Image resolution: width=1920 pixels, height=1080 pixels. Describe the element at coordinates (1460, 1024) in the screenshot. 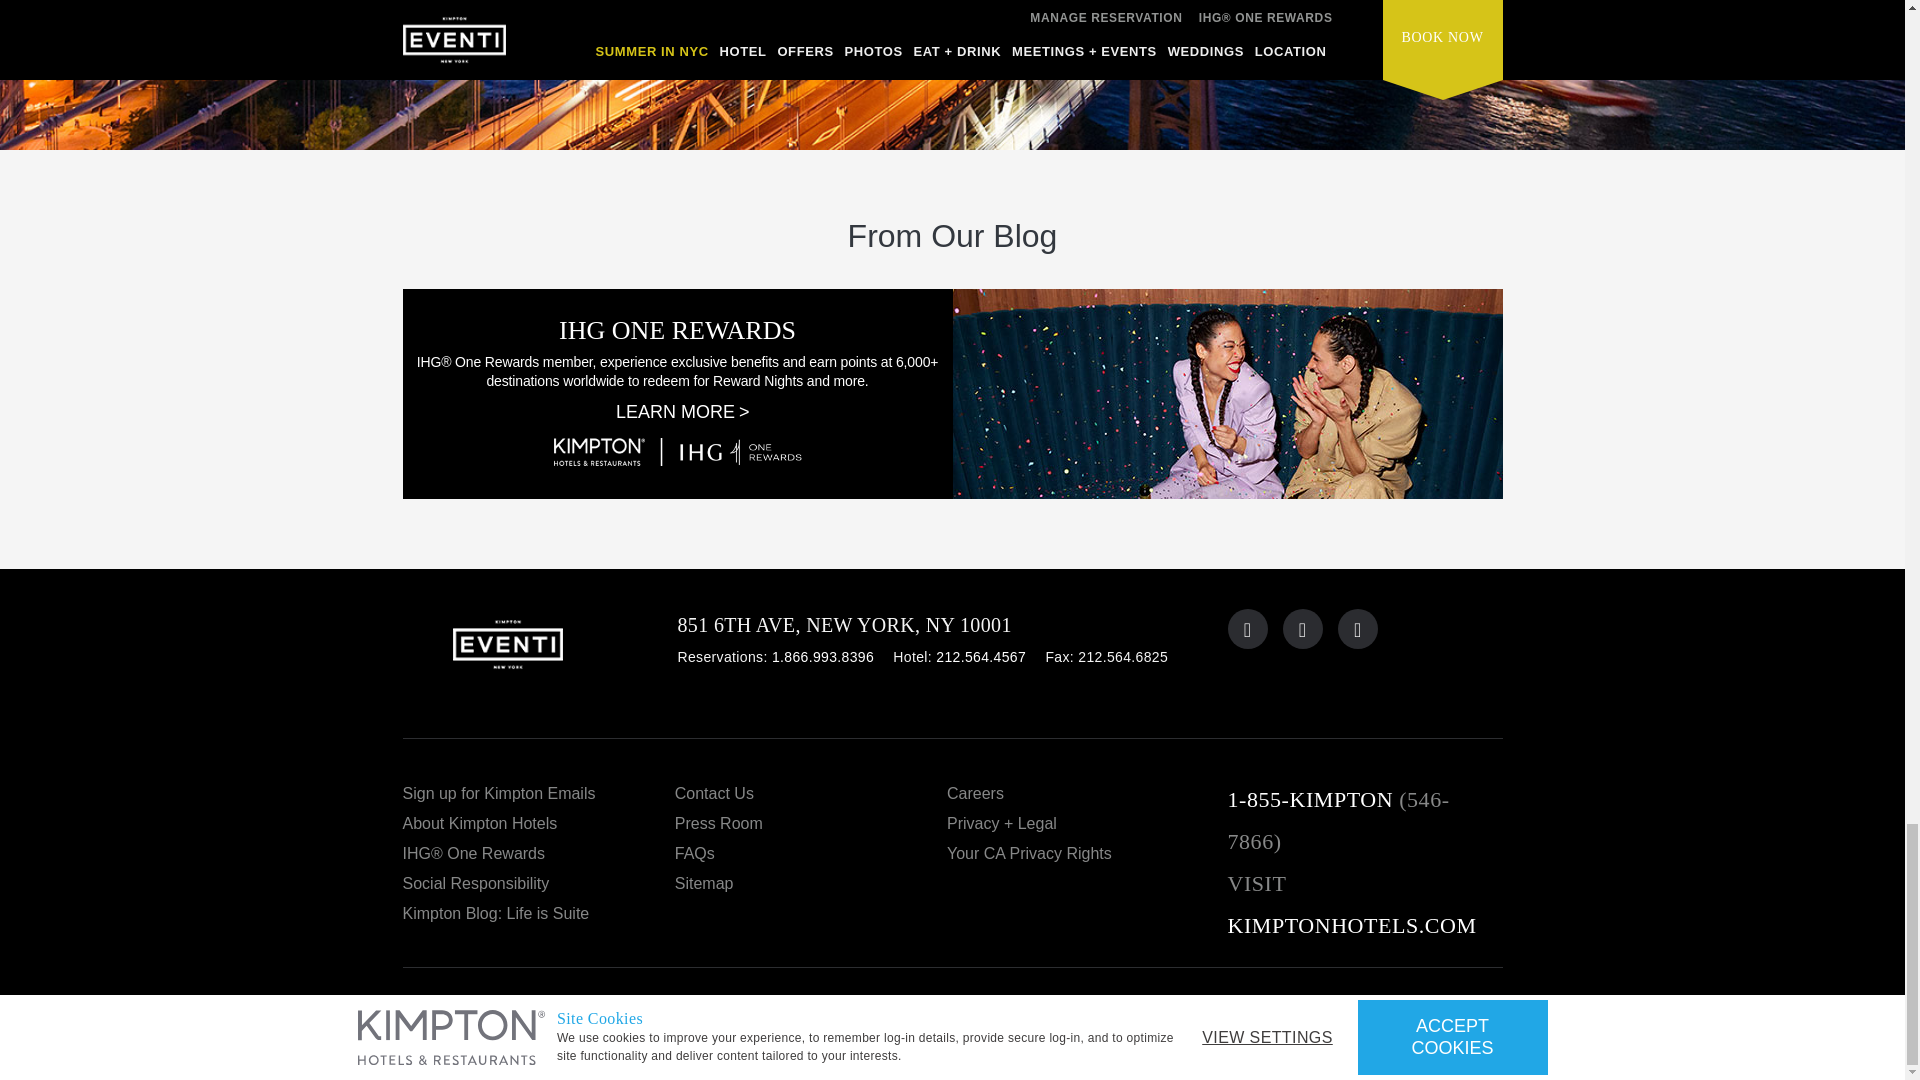

I see `Translate this page` at that location.